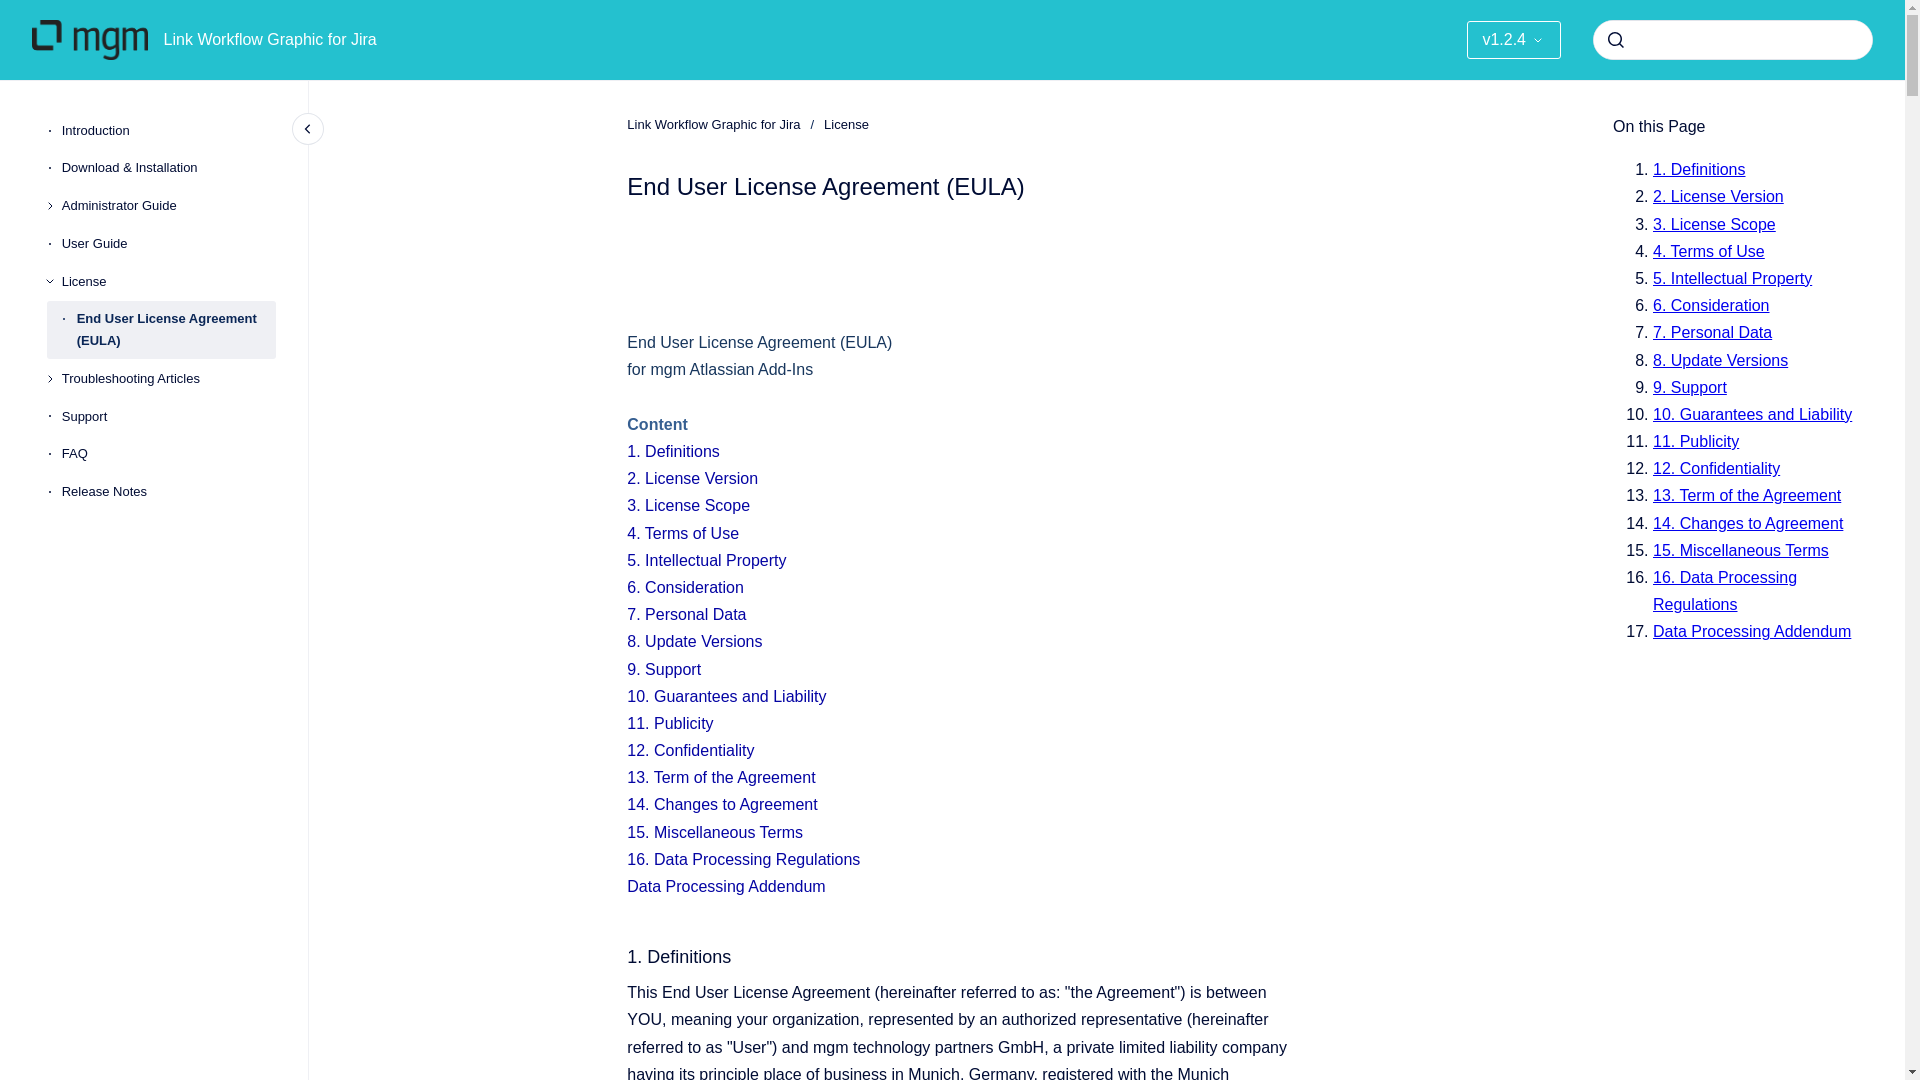 The image size is (1920, 1080). What do you see at coordinates (674, 451) in the screenshot?
I see `1. Definitions` at bounding box center [674, 451].